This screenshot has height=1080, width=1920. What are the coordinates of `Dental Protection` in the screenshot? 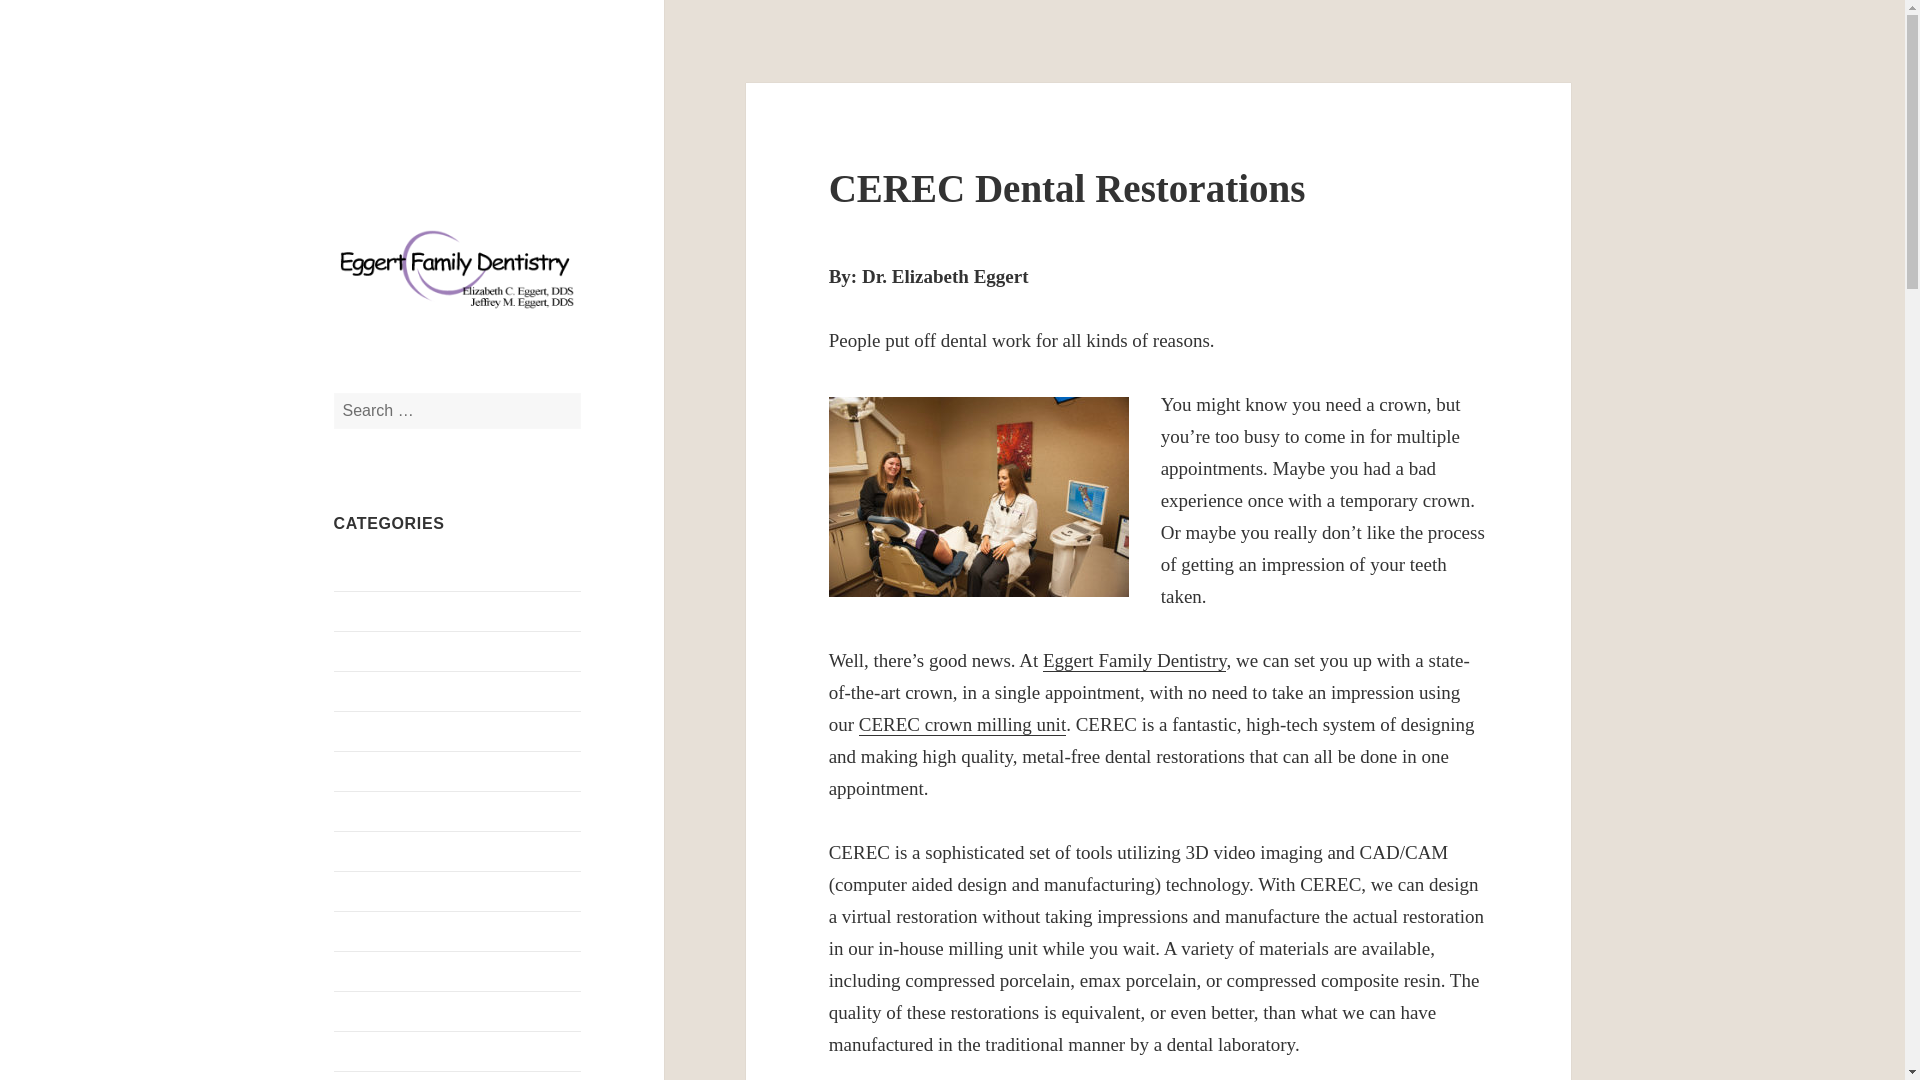 It's located at (390, 1011).